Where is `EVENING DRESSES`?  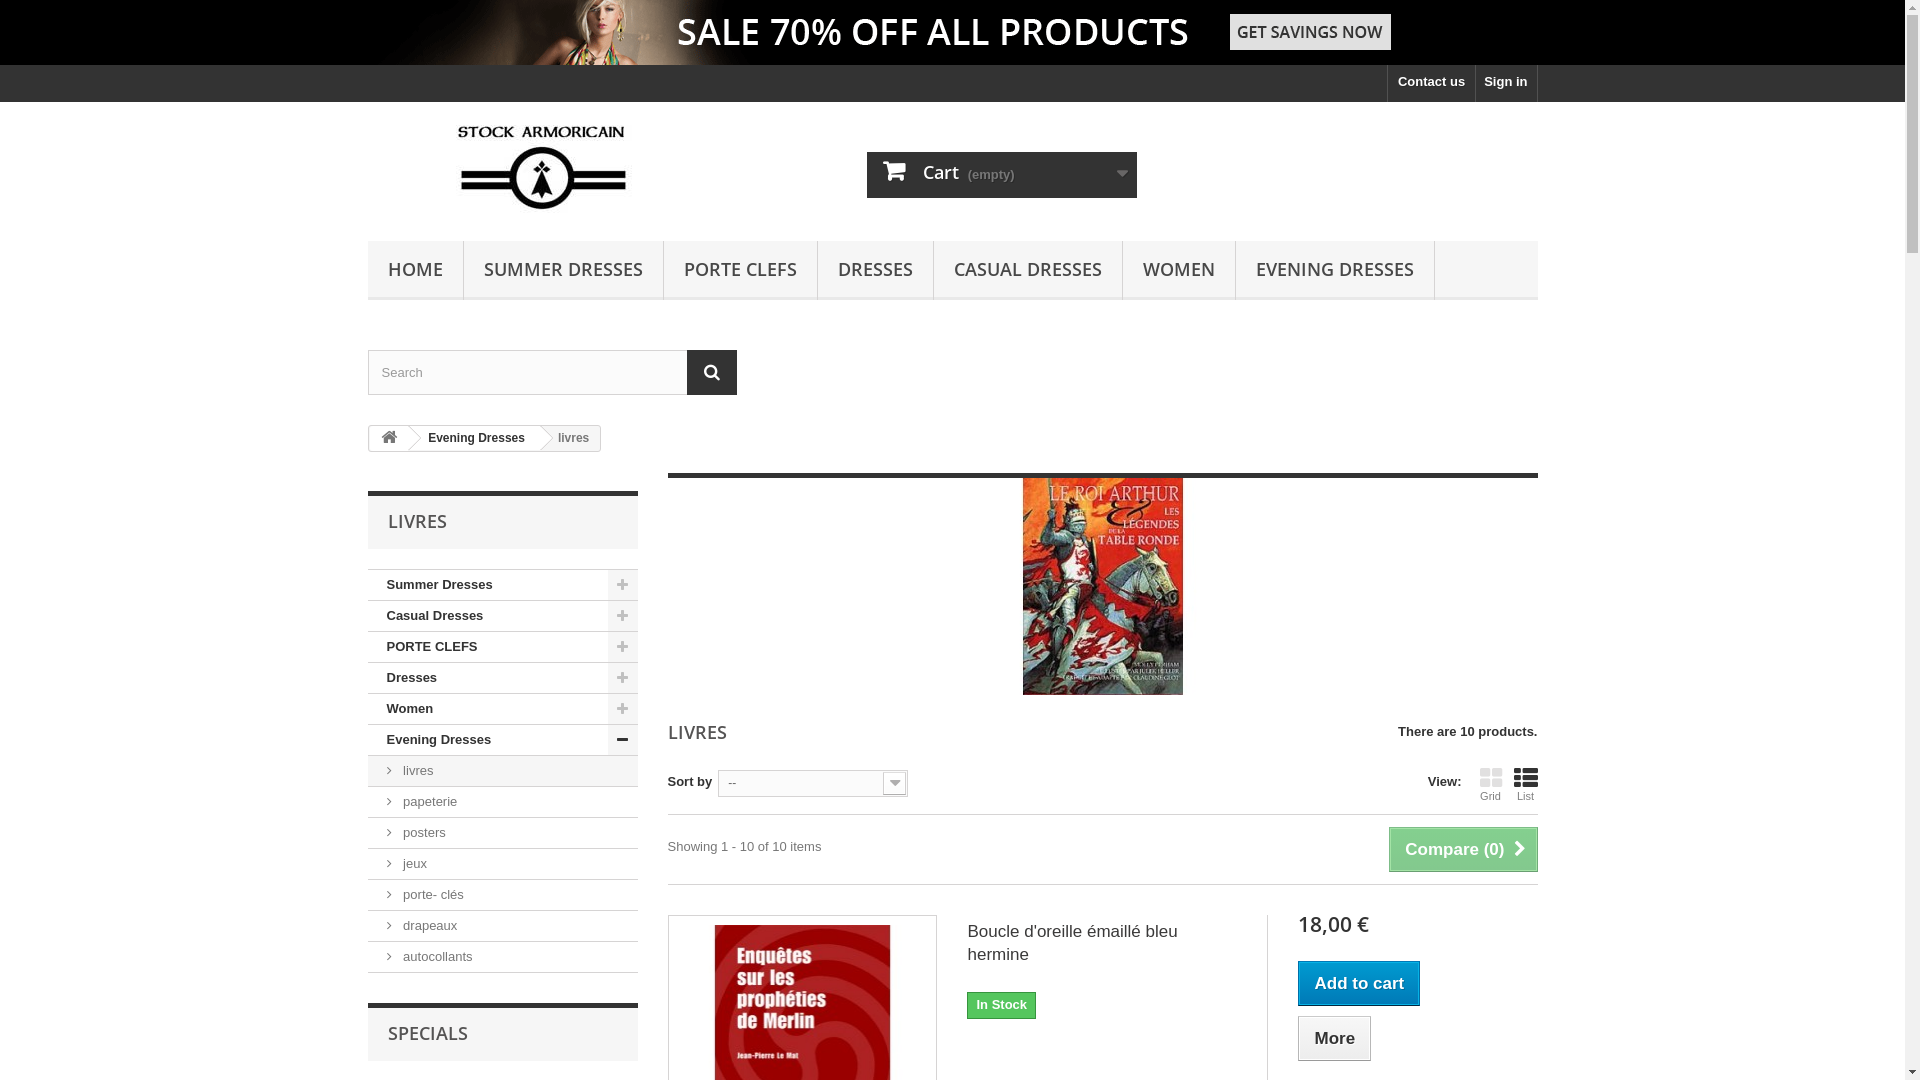 EVENING DRESSES is located at coordinates (1335, 270).